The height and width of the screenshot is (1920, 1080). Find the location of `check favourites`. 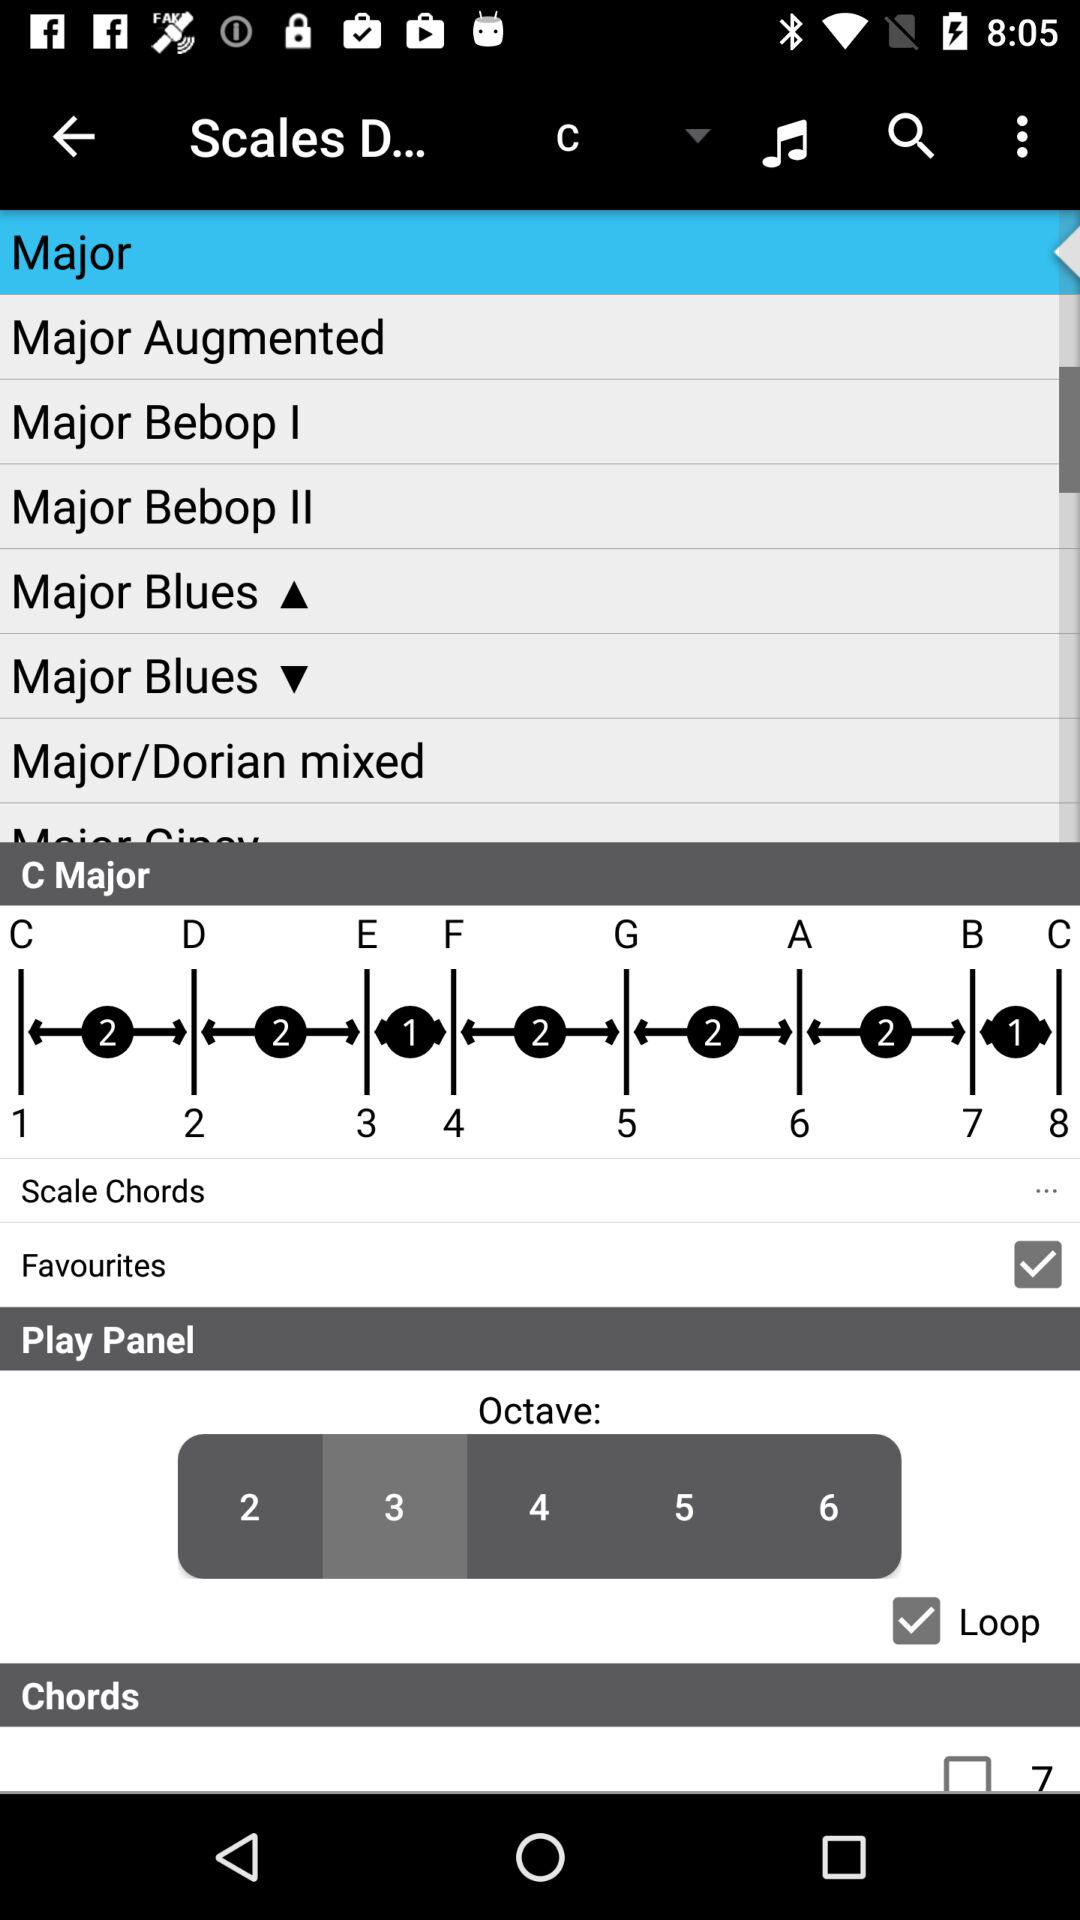

check favourites is located at coordinates (1038, 1264).